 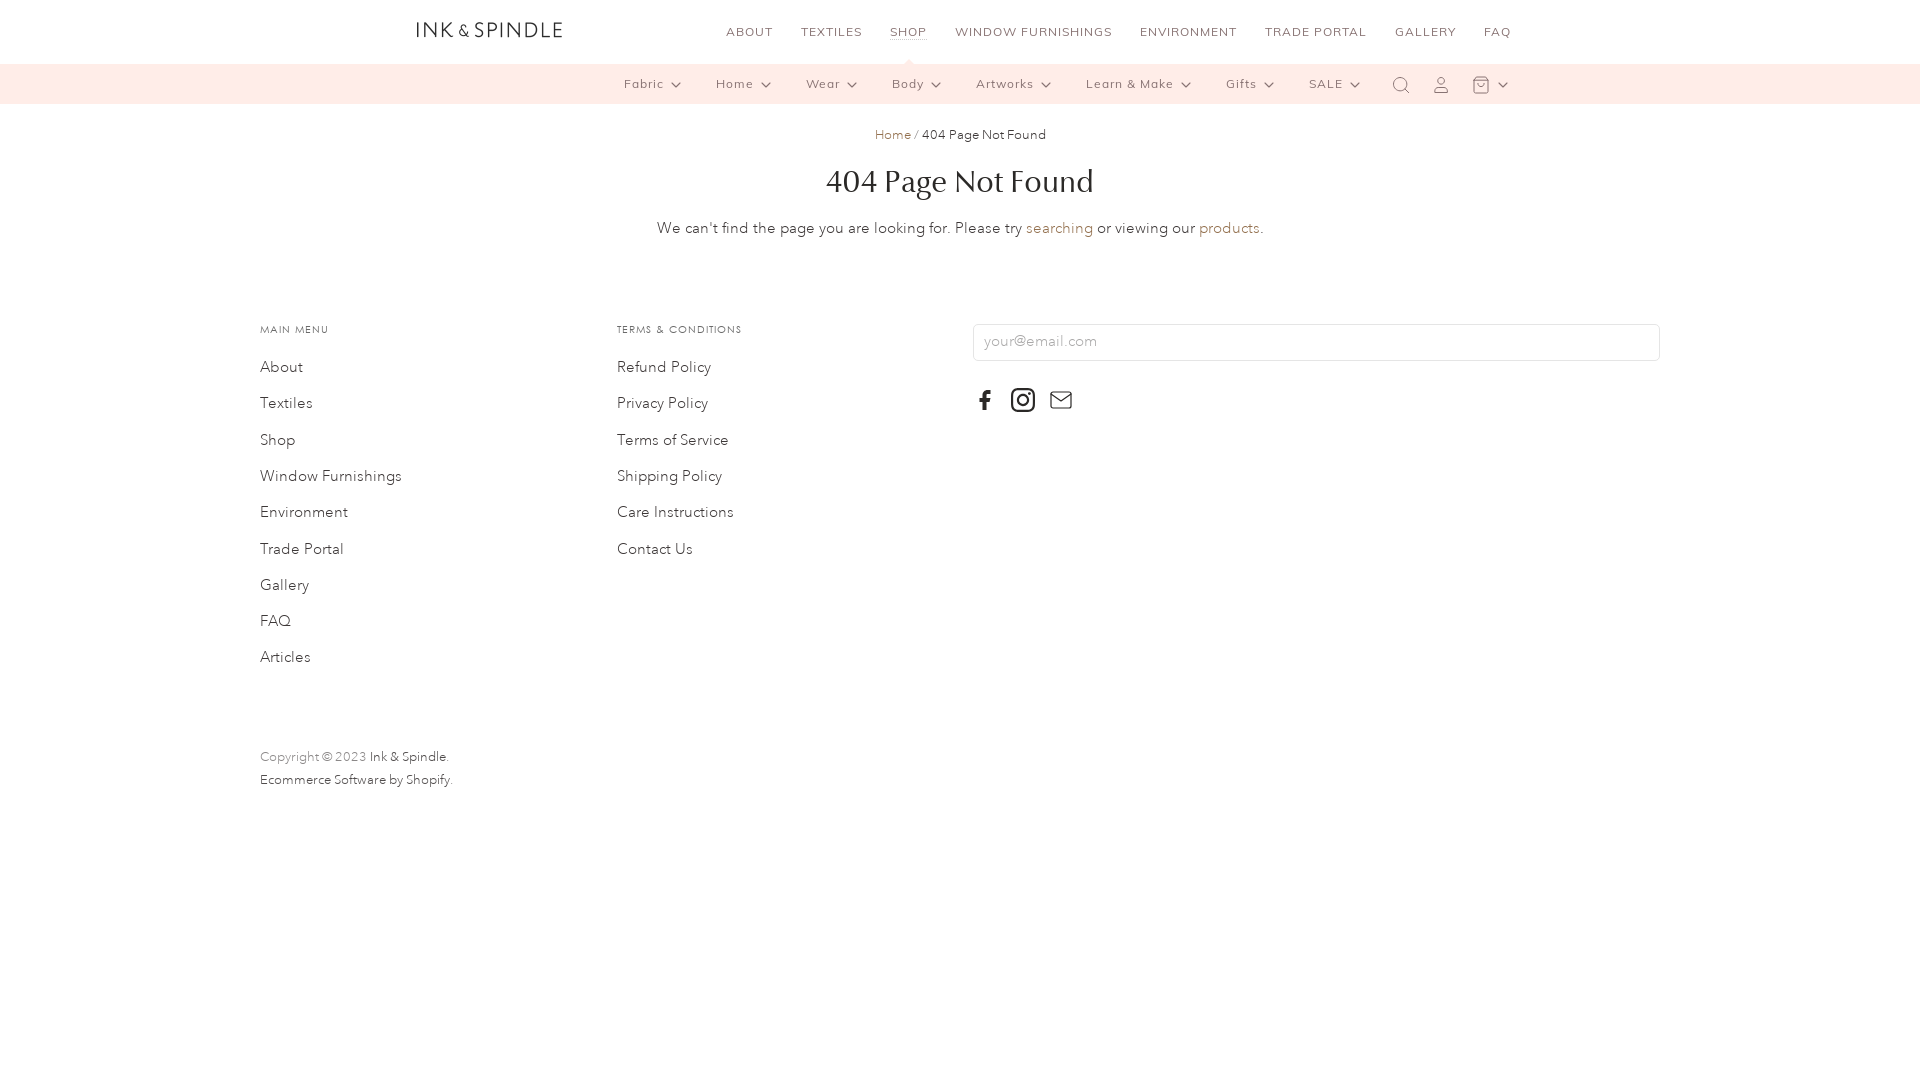 I want to click on TRADE PORTAL, so click(x=1316, y=32).